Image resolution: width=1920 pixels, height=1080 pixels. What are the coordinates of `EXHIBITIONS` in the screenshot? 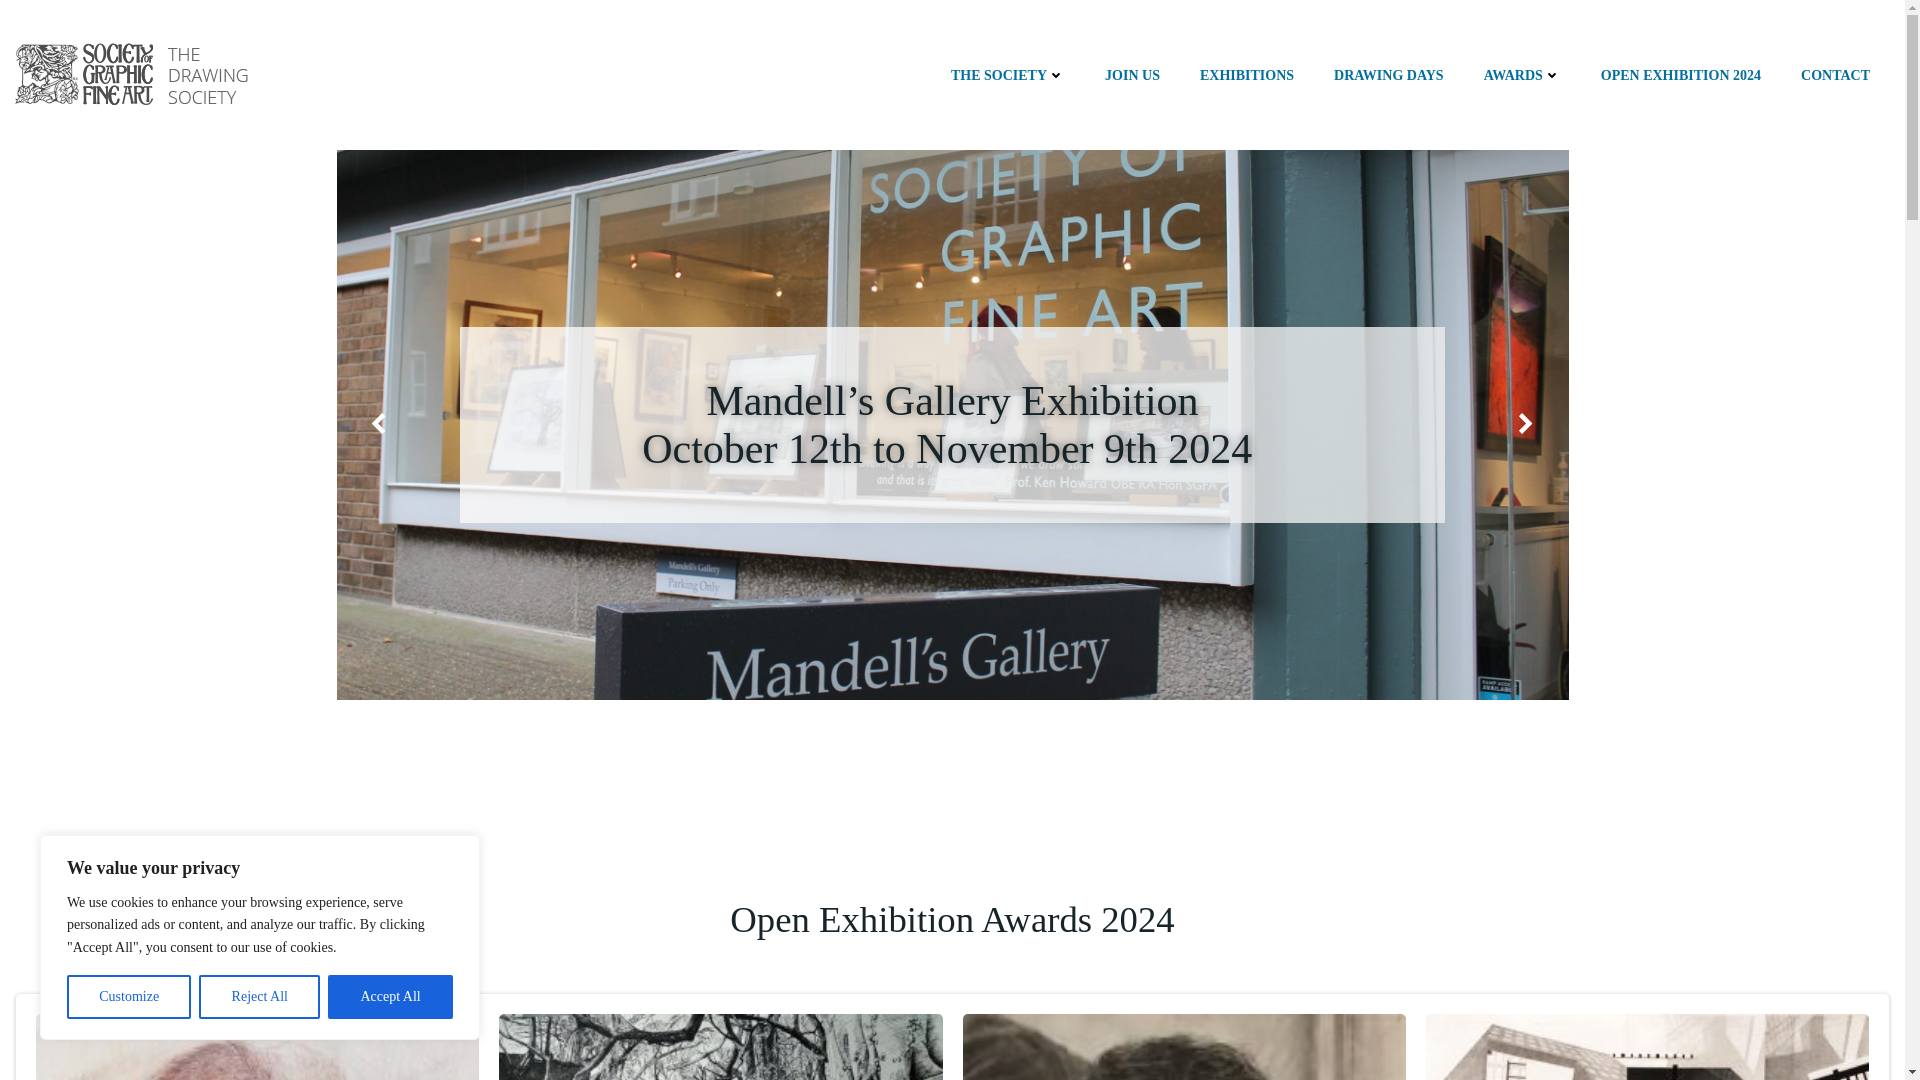 It's located at (1247, 74).